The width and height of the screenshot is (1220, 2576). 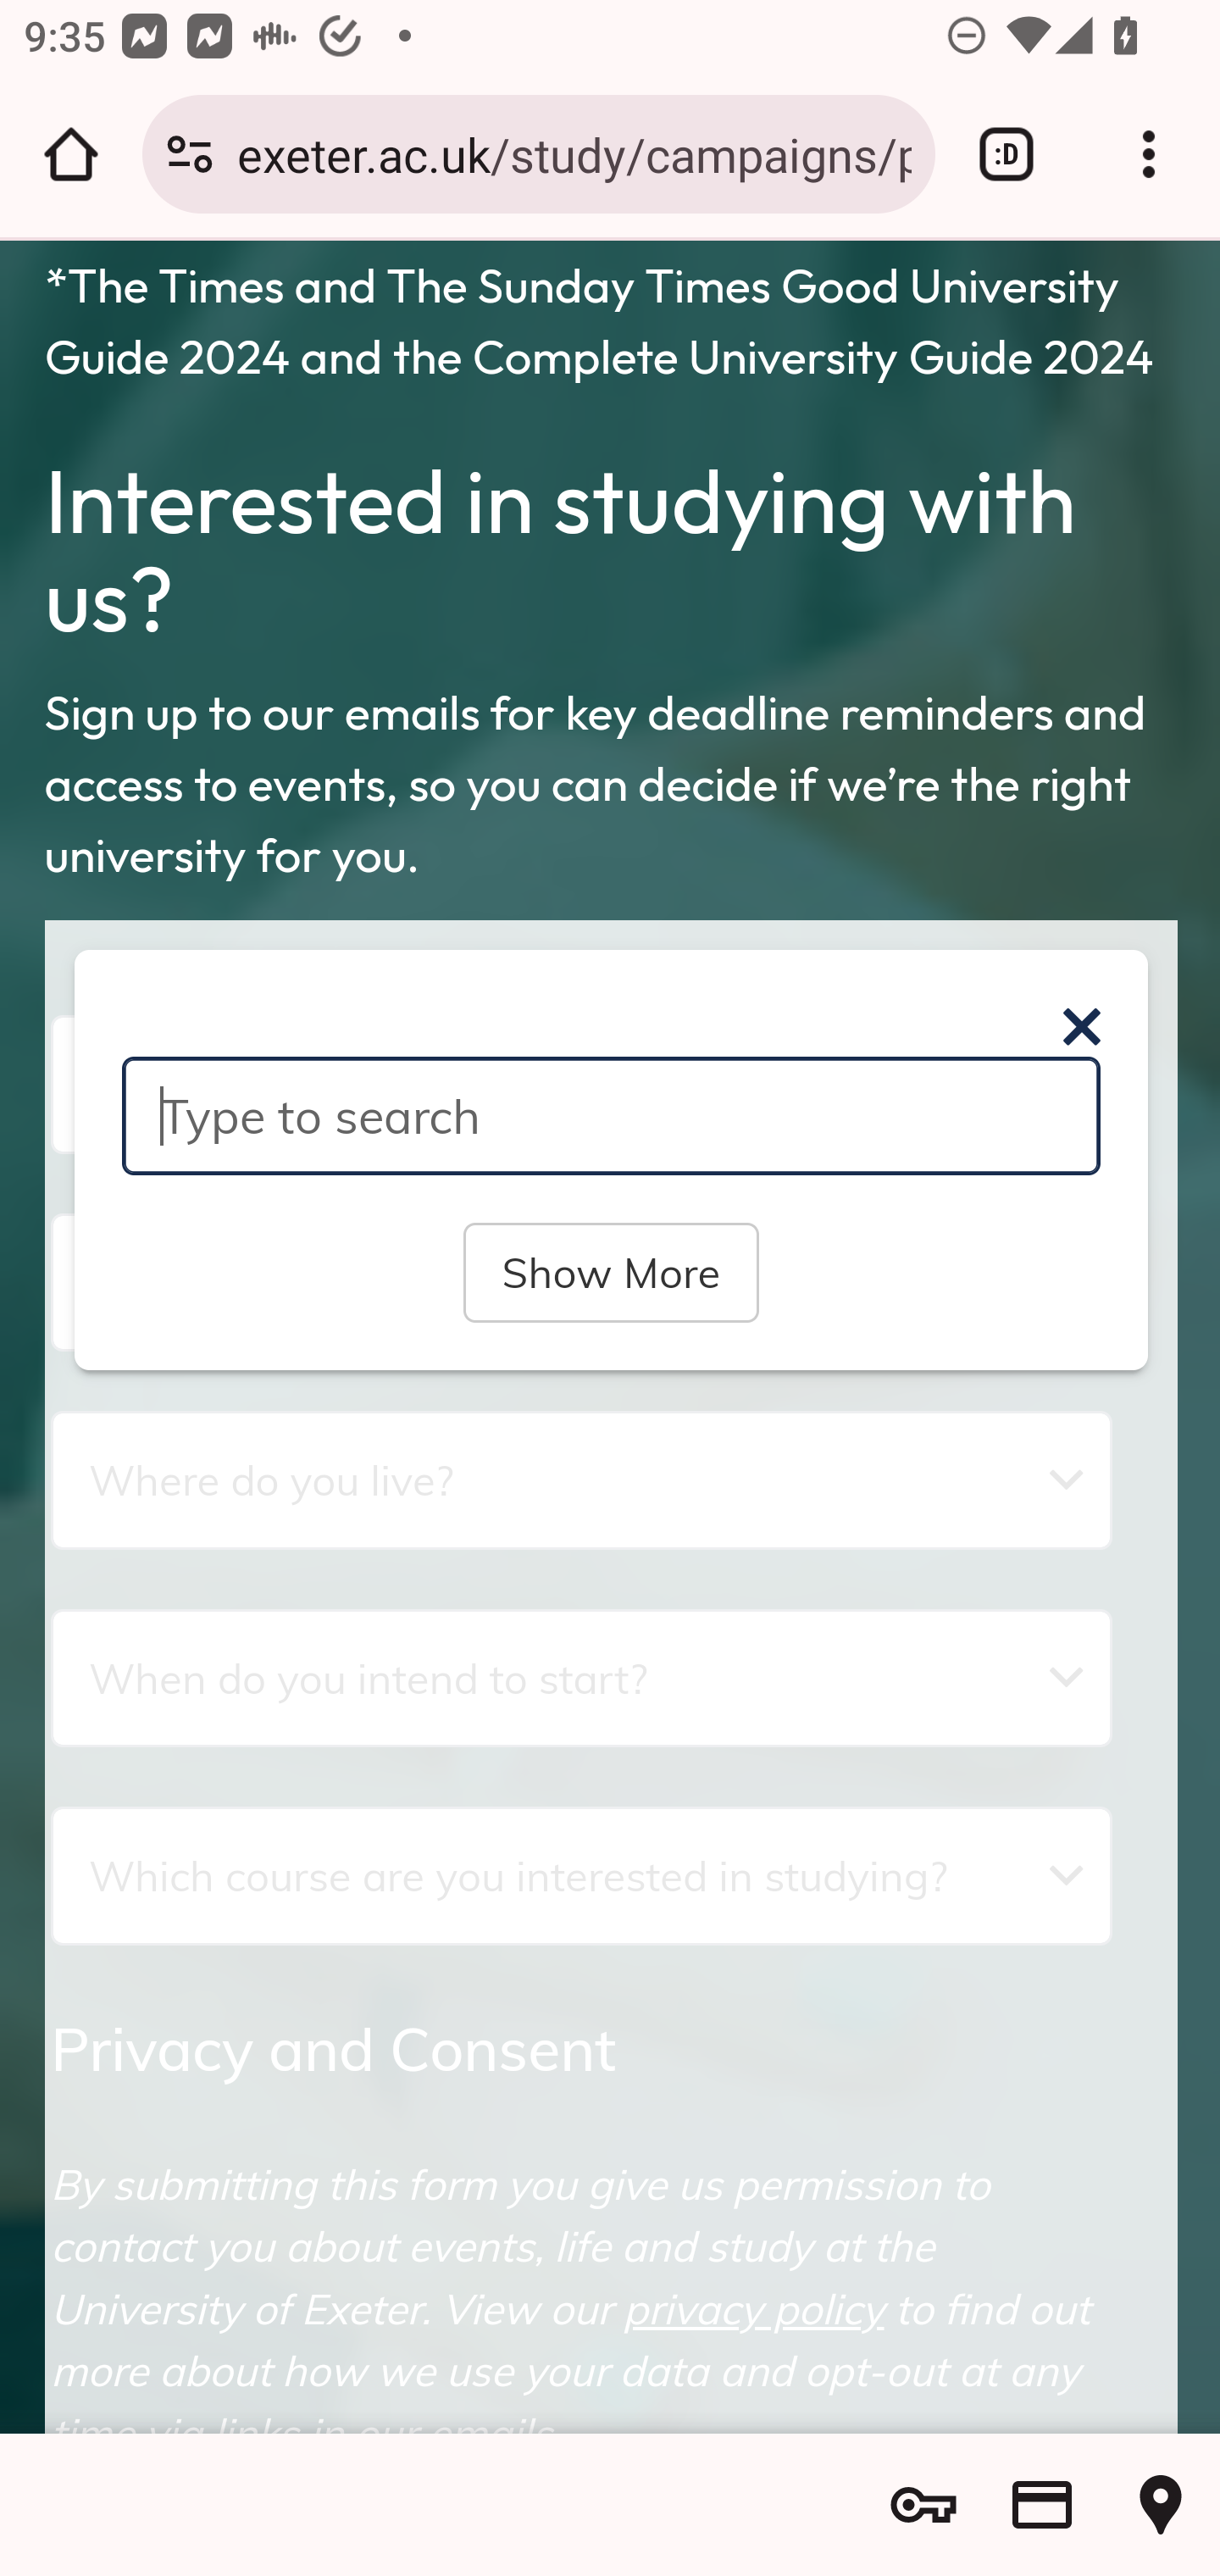 I want to click on Where do you live?, so click(x=581, y=1480).